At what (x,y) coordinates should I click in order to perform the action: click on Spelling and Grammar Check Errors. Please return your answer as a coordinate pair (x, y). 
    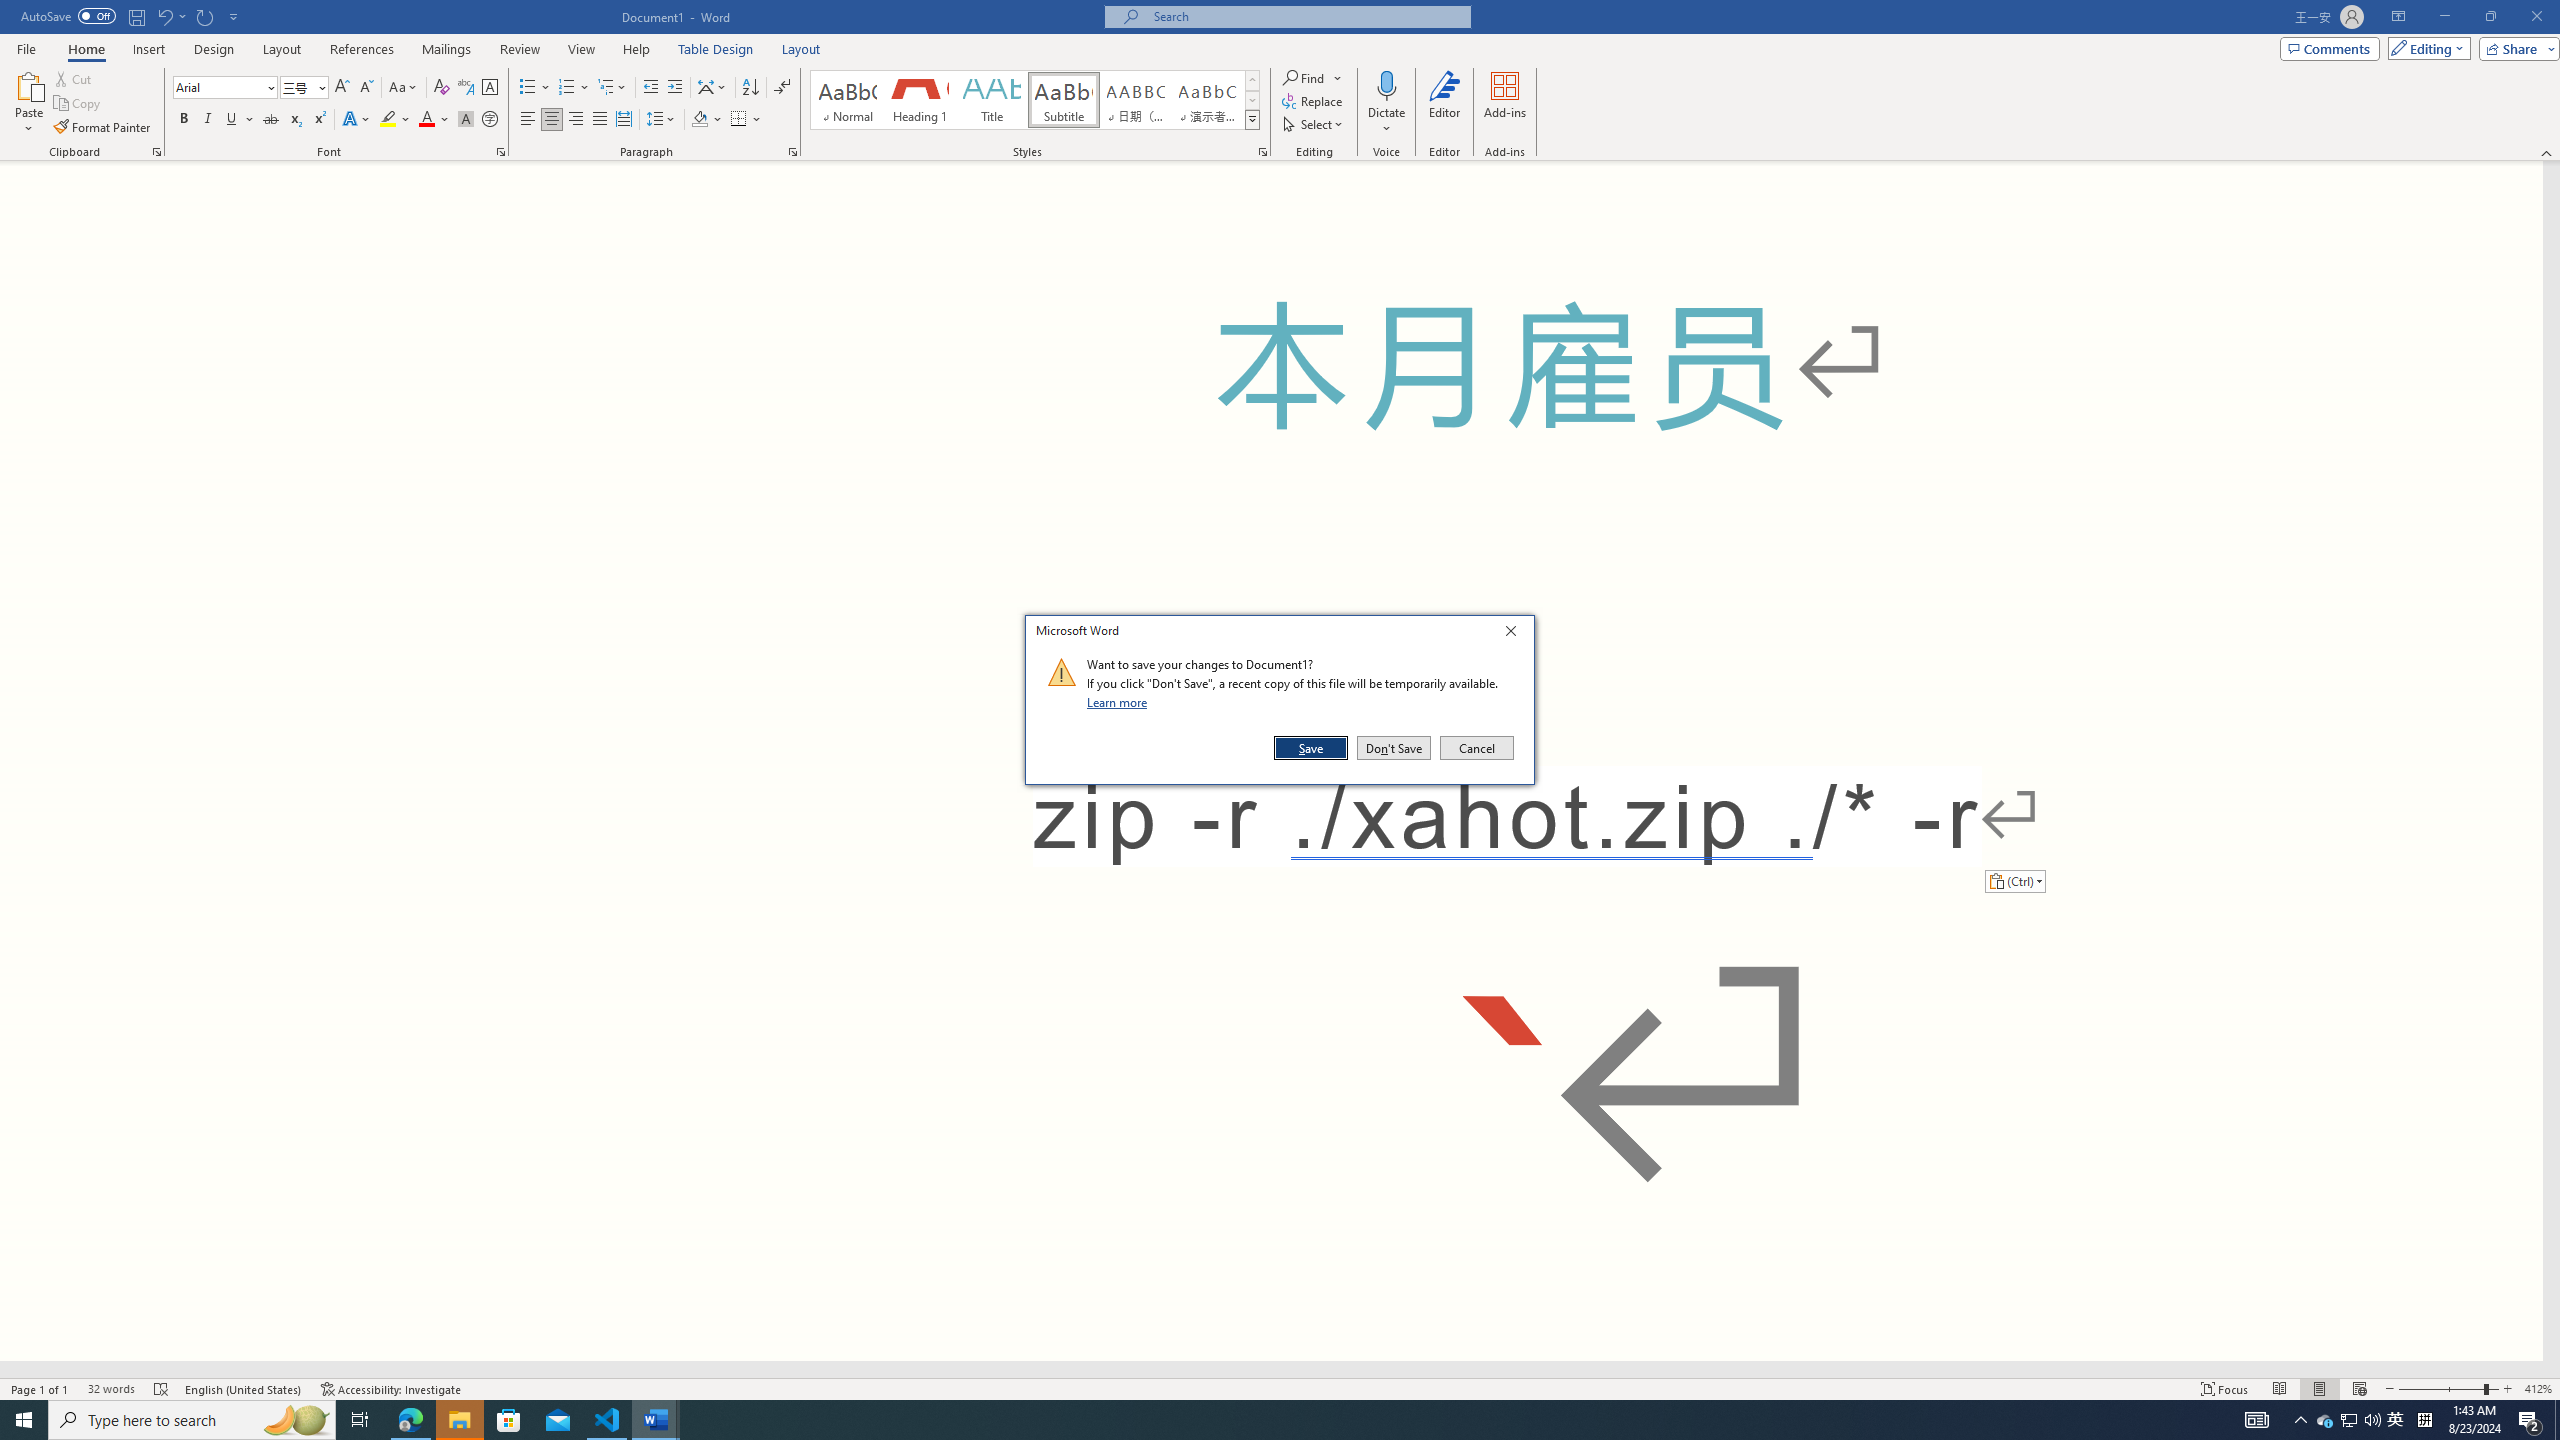
    Looking at the image, I should click on (162, 1389).